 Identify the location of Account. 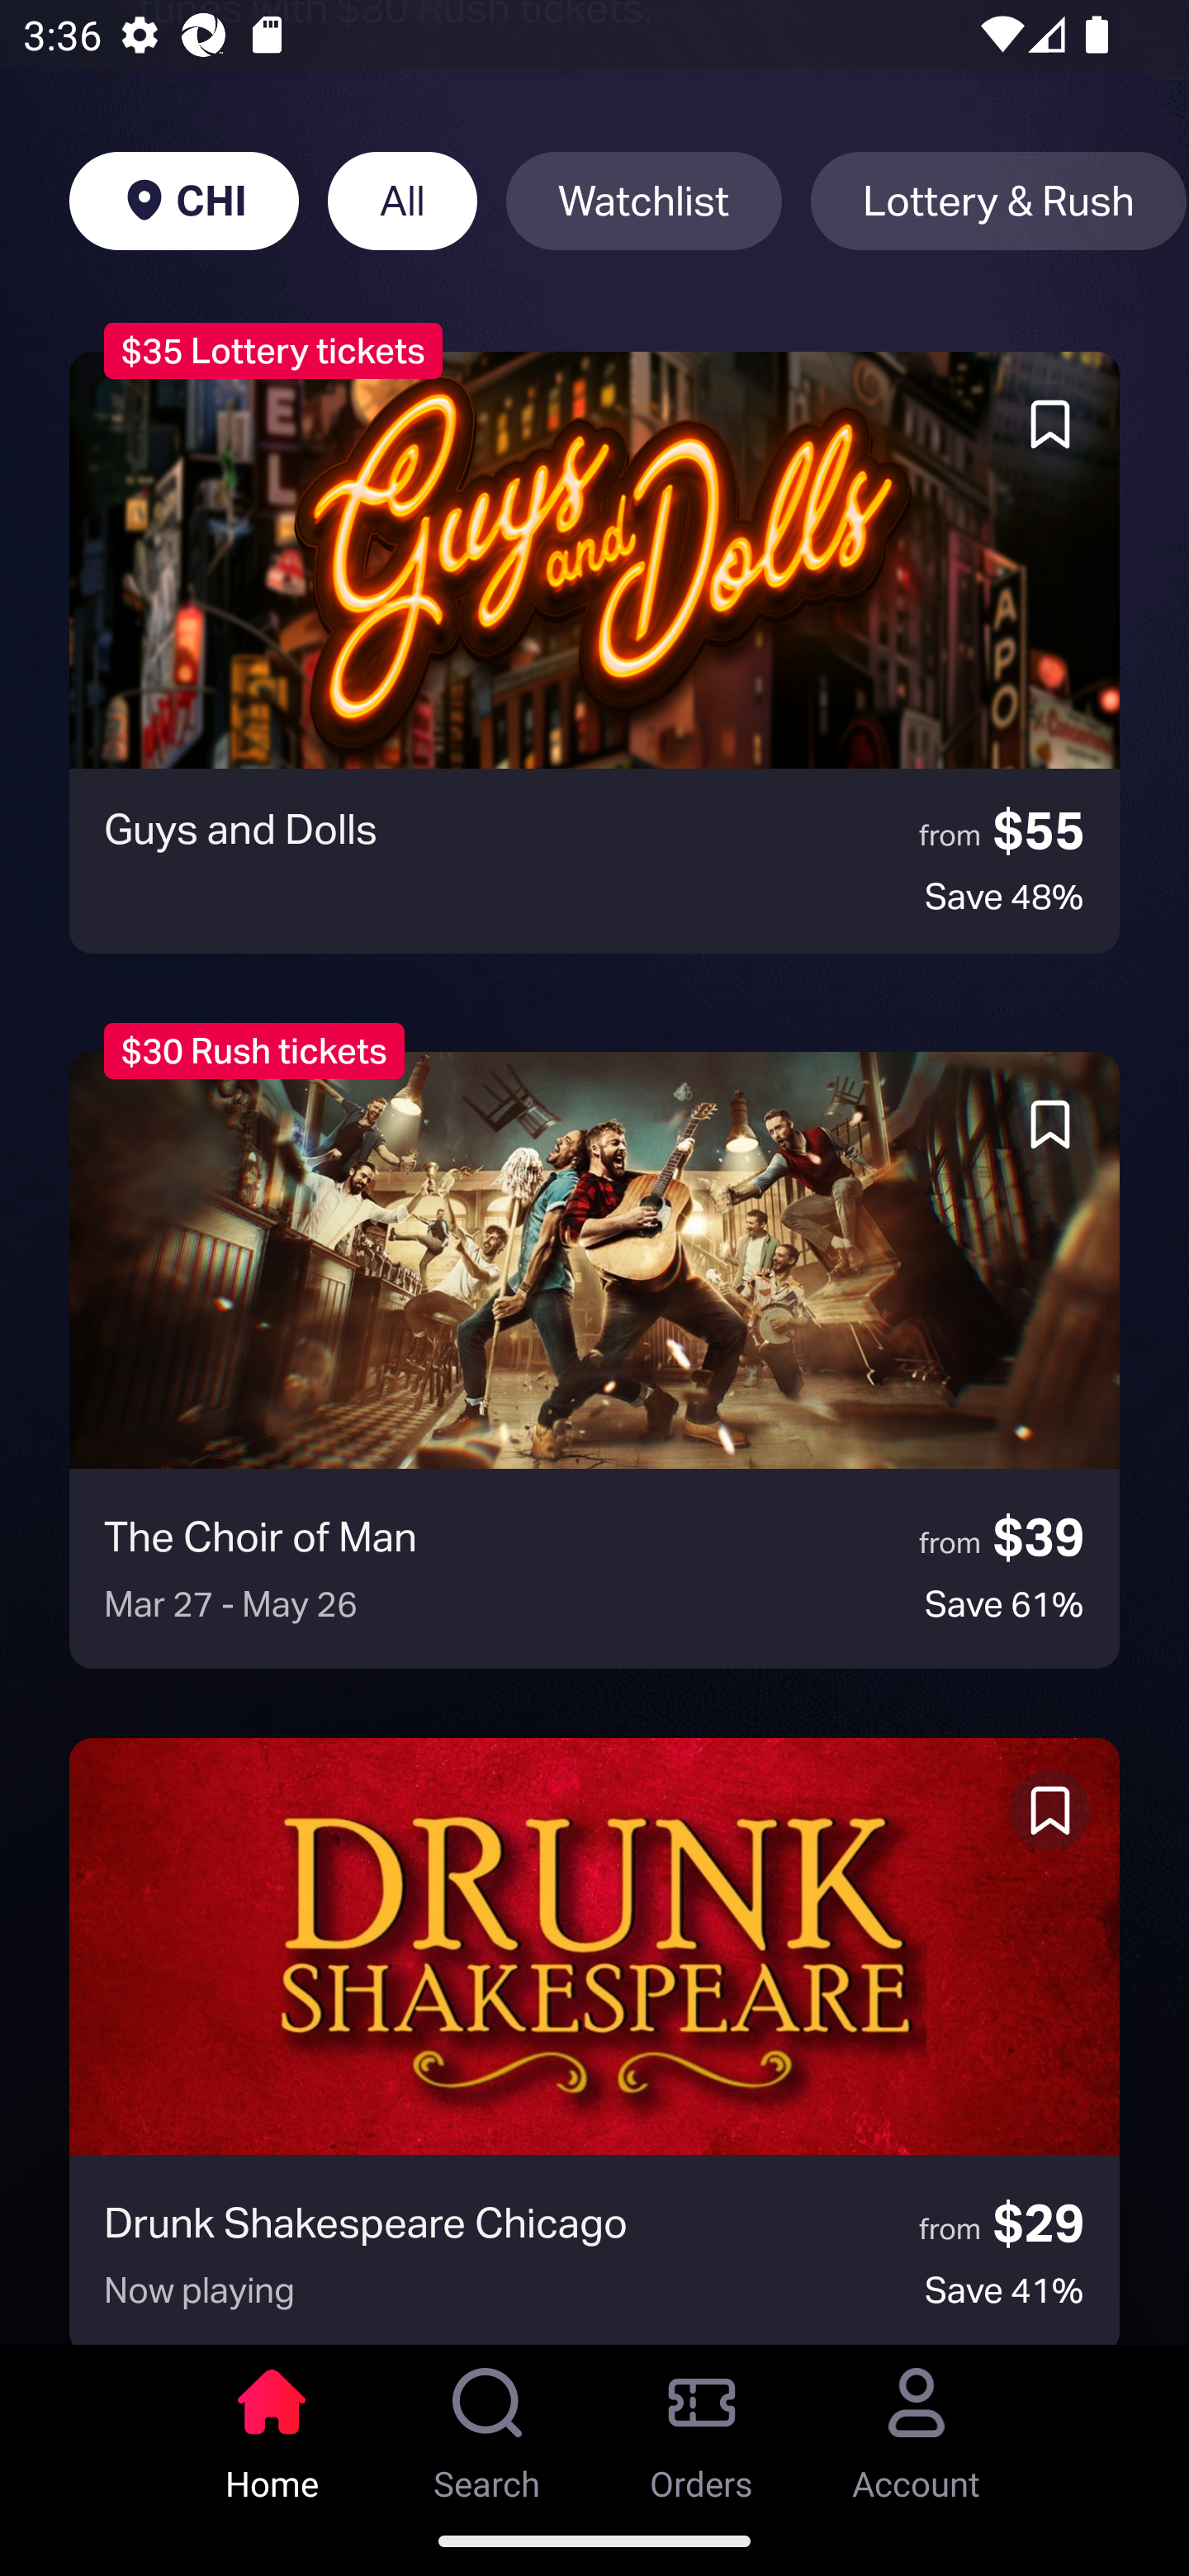
(917, 2425).